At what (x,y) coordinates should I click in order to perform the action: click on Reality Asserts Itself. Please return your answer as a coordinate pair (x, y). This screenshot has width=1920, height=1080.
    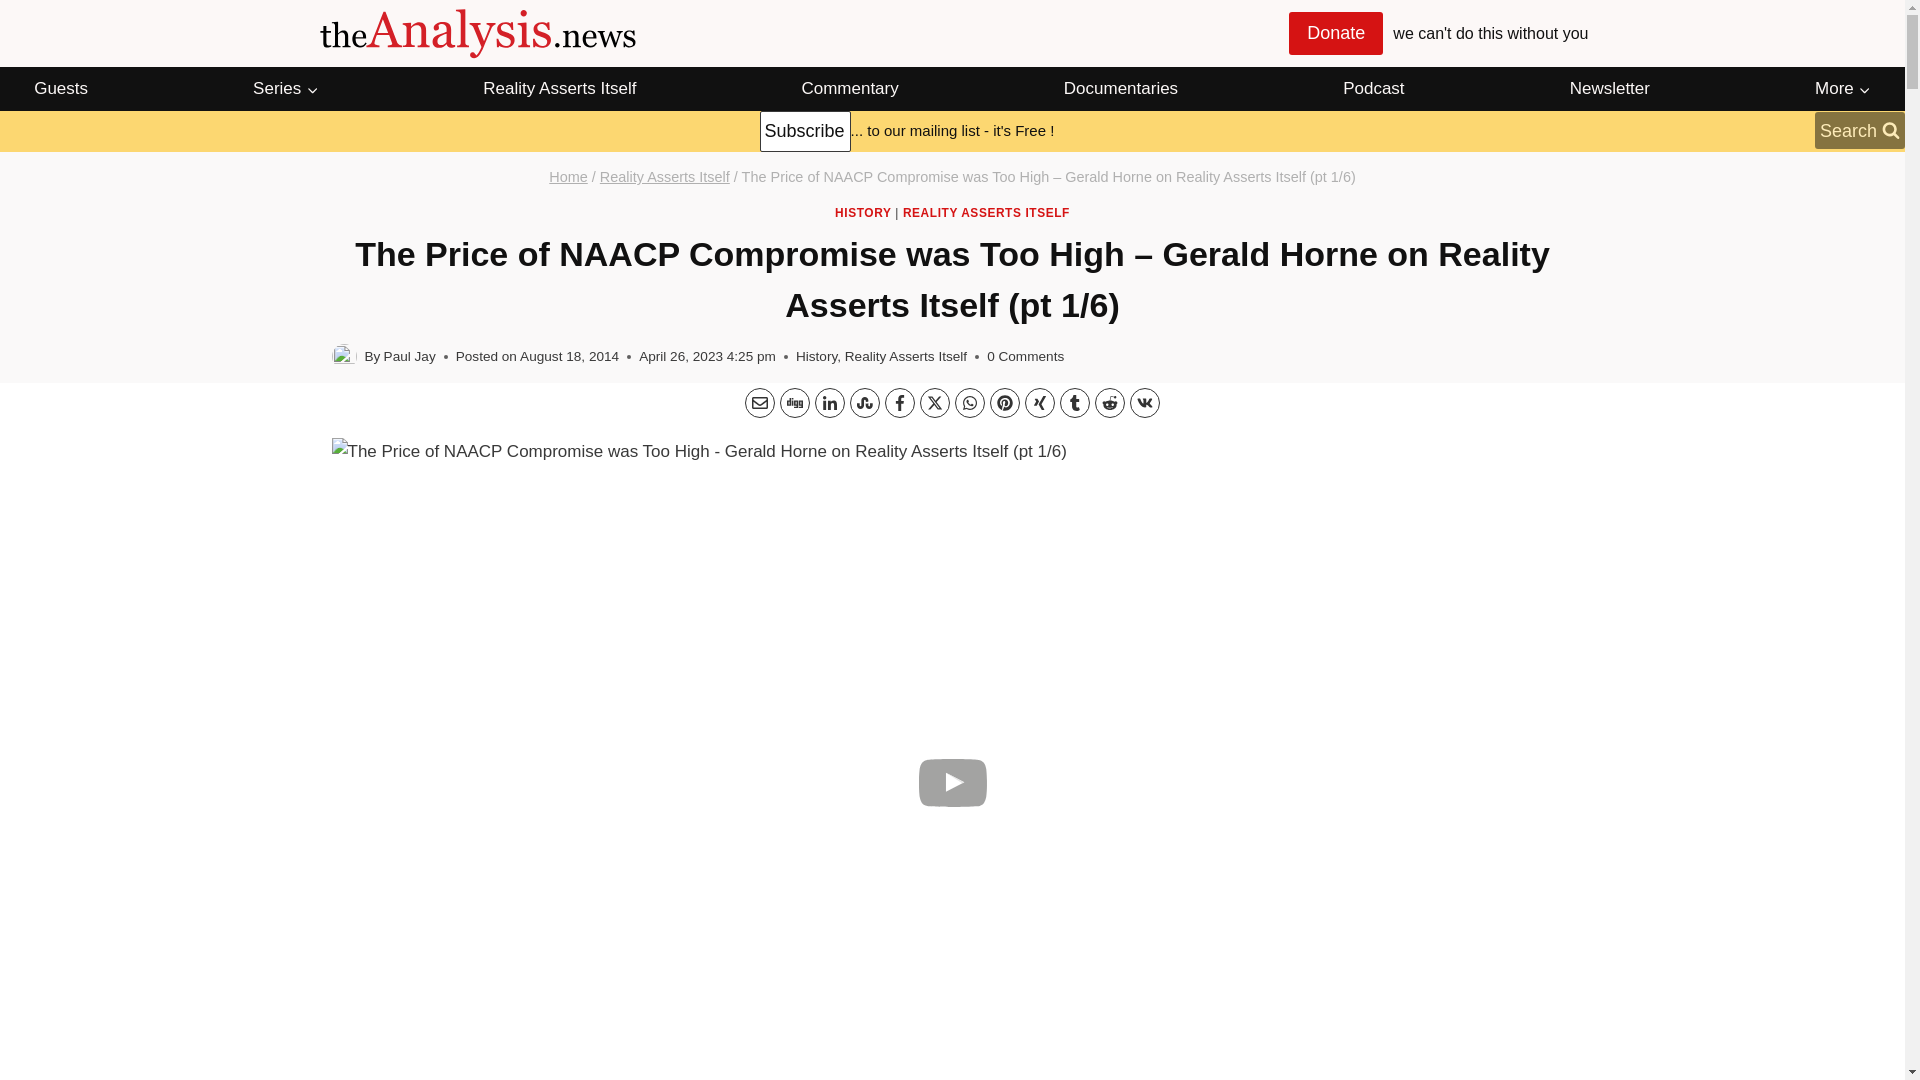
    Looking at the image, I should click on (906, 356).